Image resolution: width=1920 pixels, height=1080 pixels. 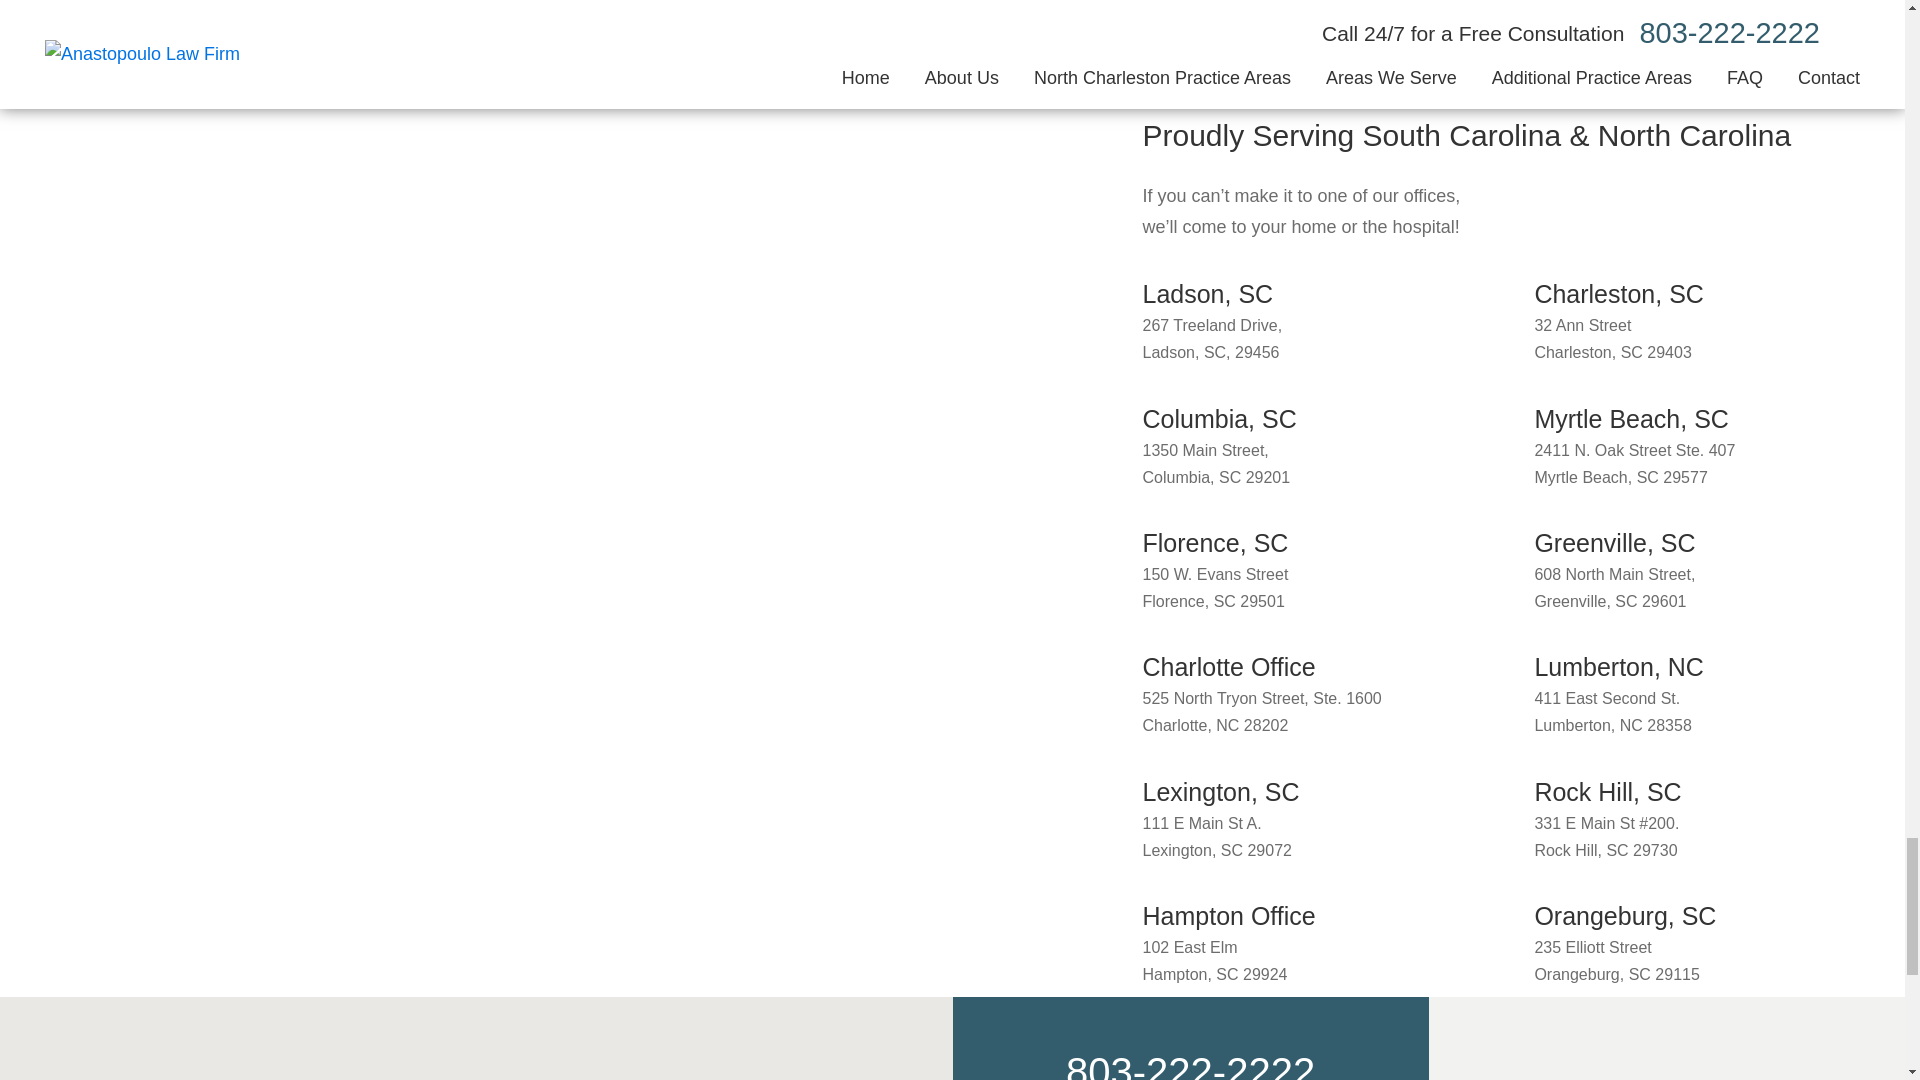 I want to click on map, so click(x=1106, y=416).